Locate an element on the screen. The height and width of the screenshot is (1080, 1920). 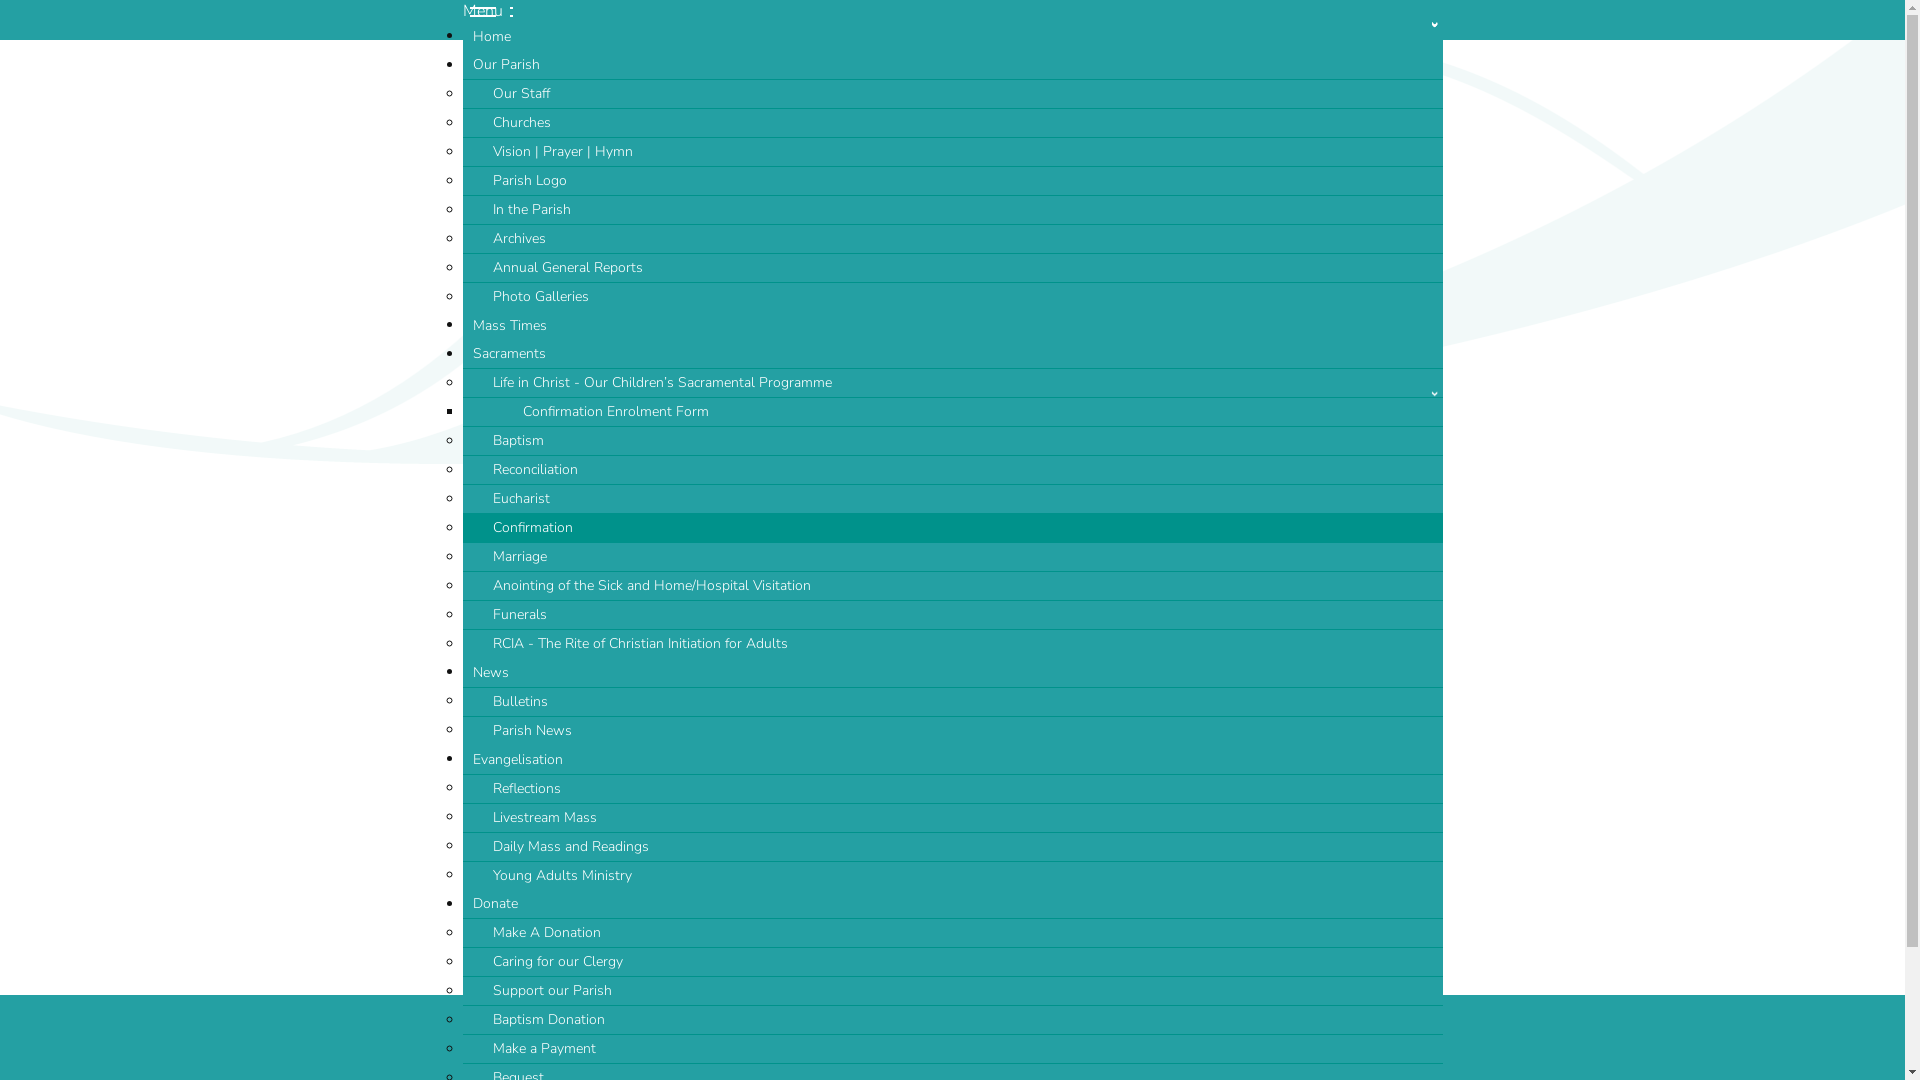
Collection Notice is located at coordinates (708, 1040).